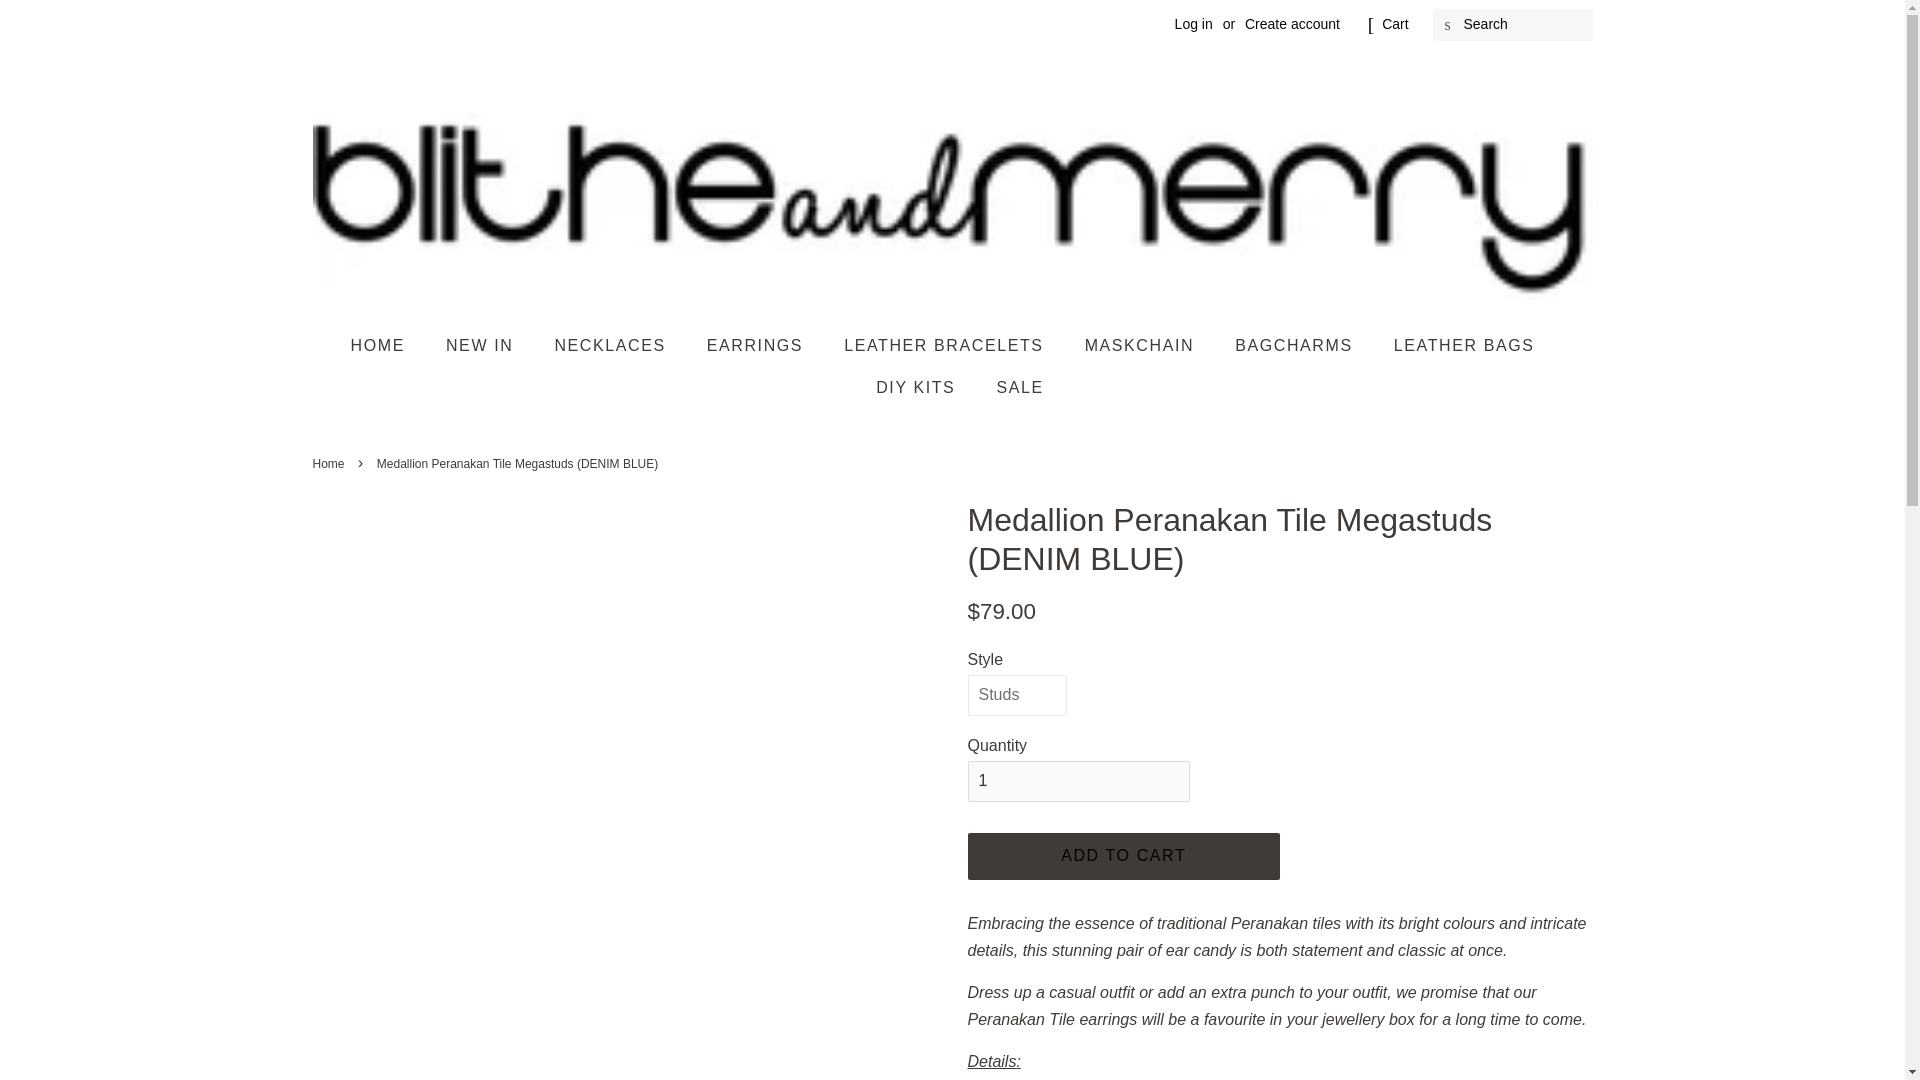 The height and width of the screenshot is (1080, 1920). I want to click on ADD TO CART, so click(1124, 856).